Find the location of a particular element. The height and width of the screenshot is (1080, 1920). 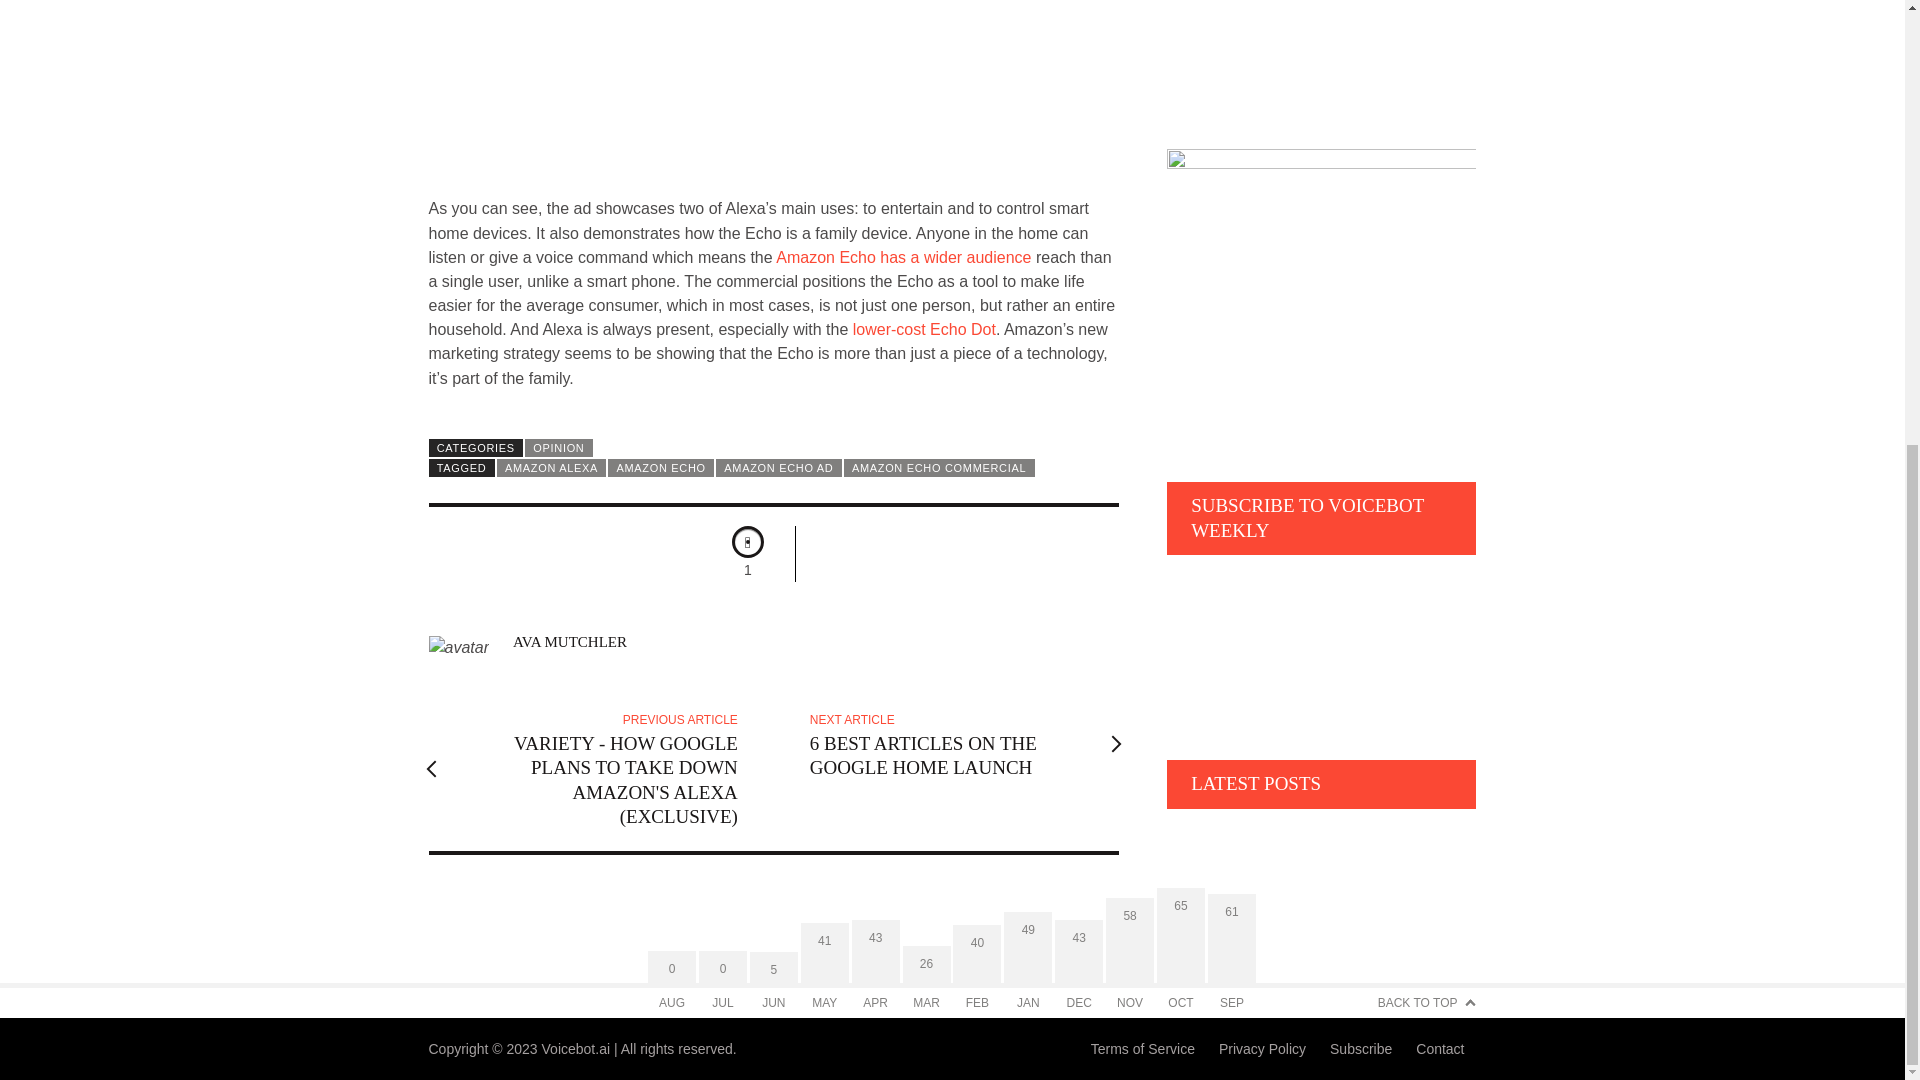

View all posts in Opinion is located at coordinates (558, 447).